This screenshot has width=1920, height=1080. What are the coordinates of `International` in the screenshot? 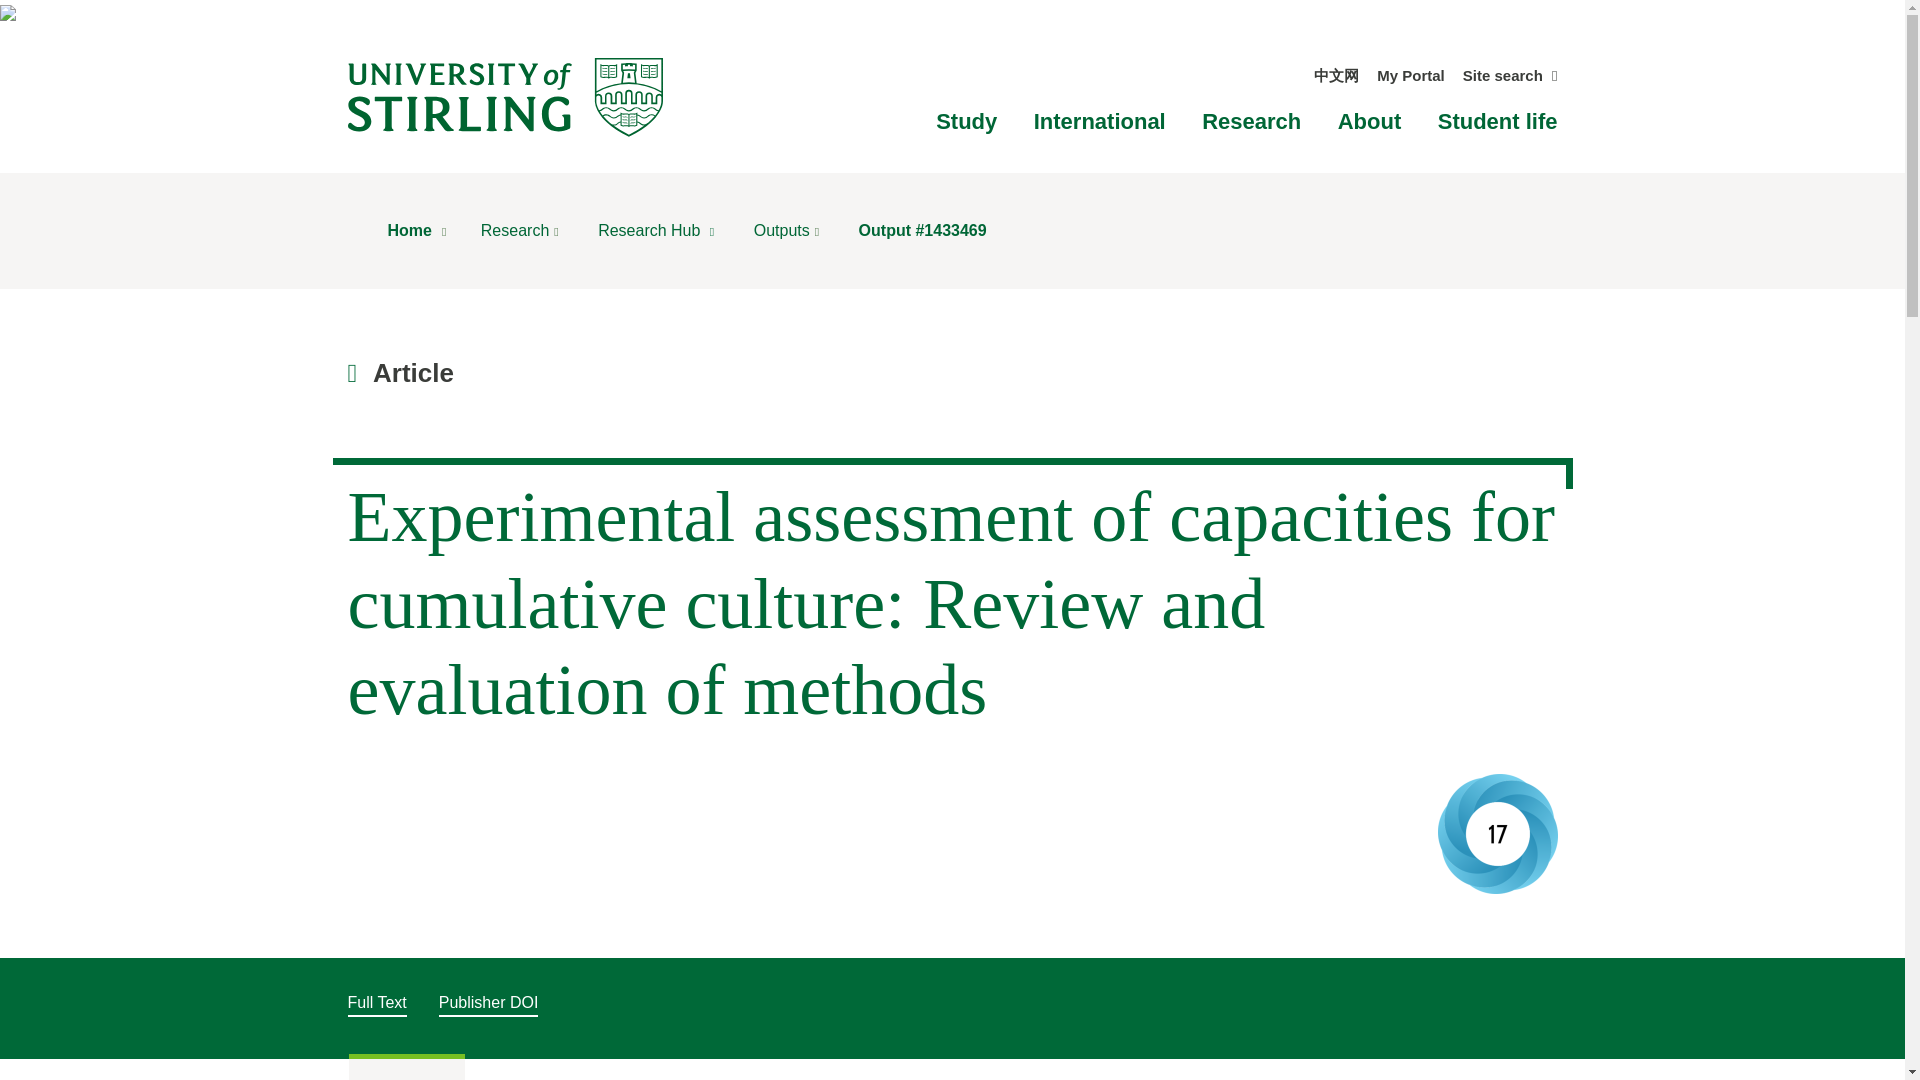 It's located at (1100, 121).